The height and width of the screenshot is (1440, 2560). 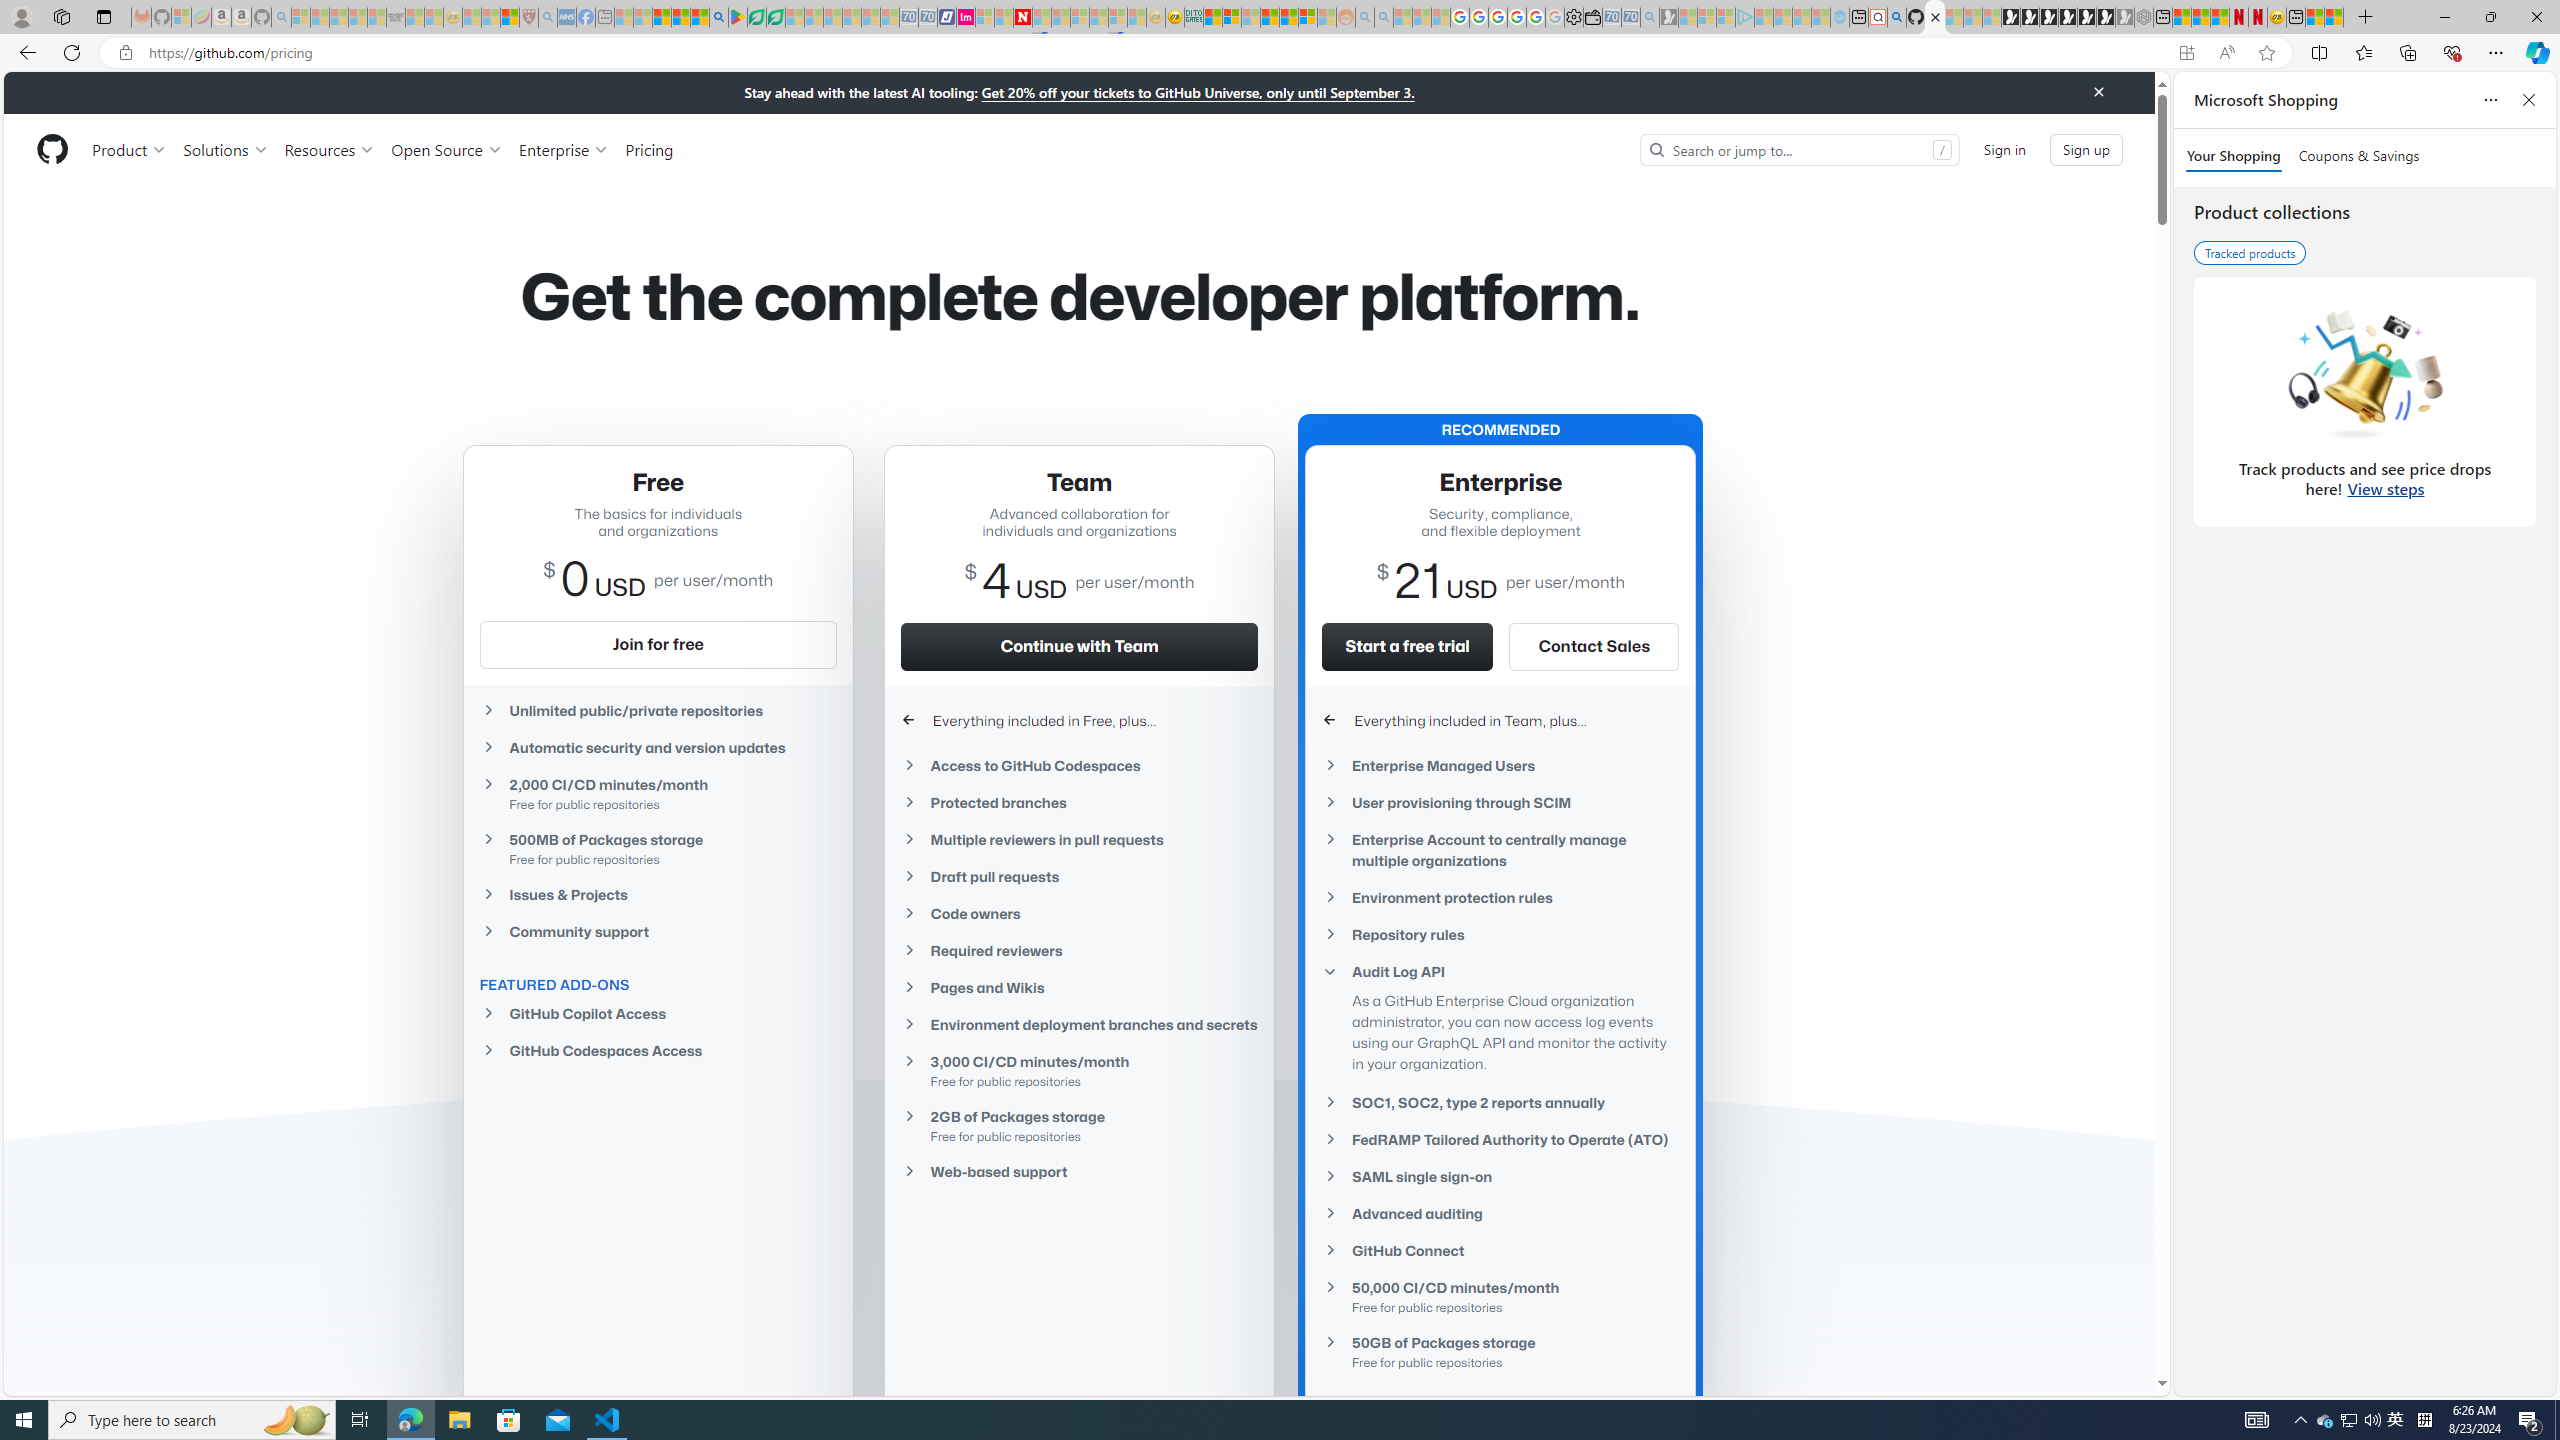 I want to click on Access to GitHub Codespaces, so click(x=1080, y=764).